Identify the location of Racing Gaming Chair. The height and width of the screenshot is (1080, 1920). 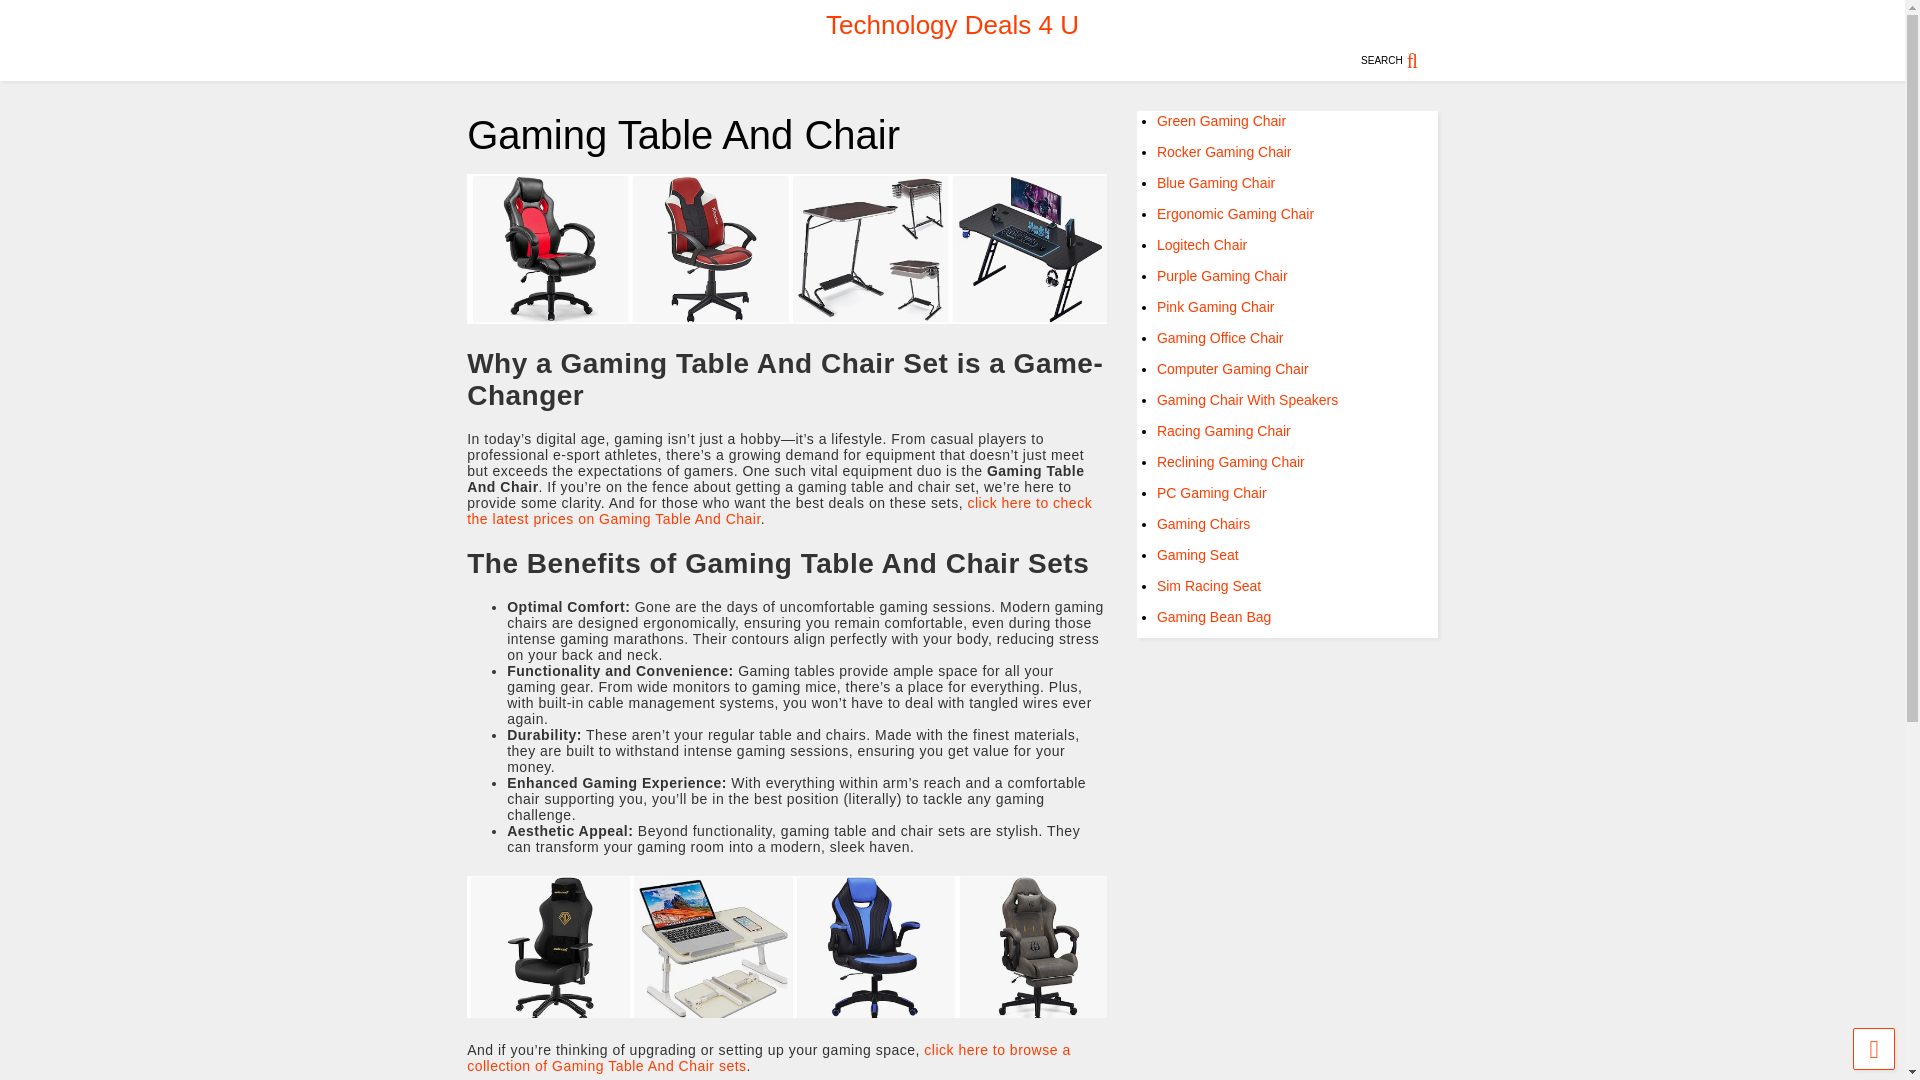
(1224, 430).